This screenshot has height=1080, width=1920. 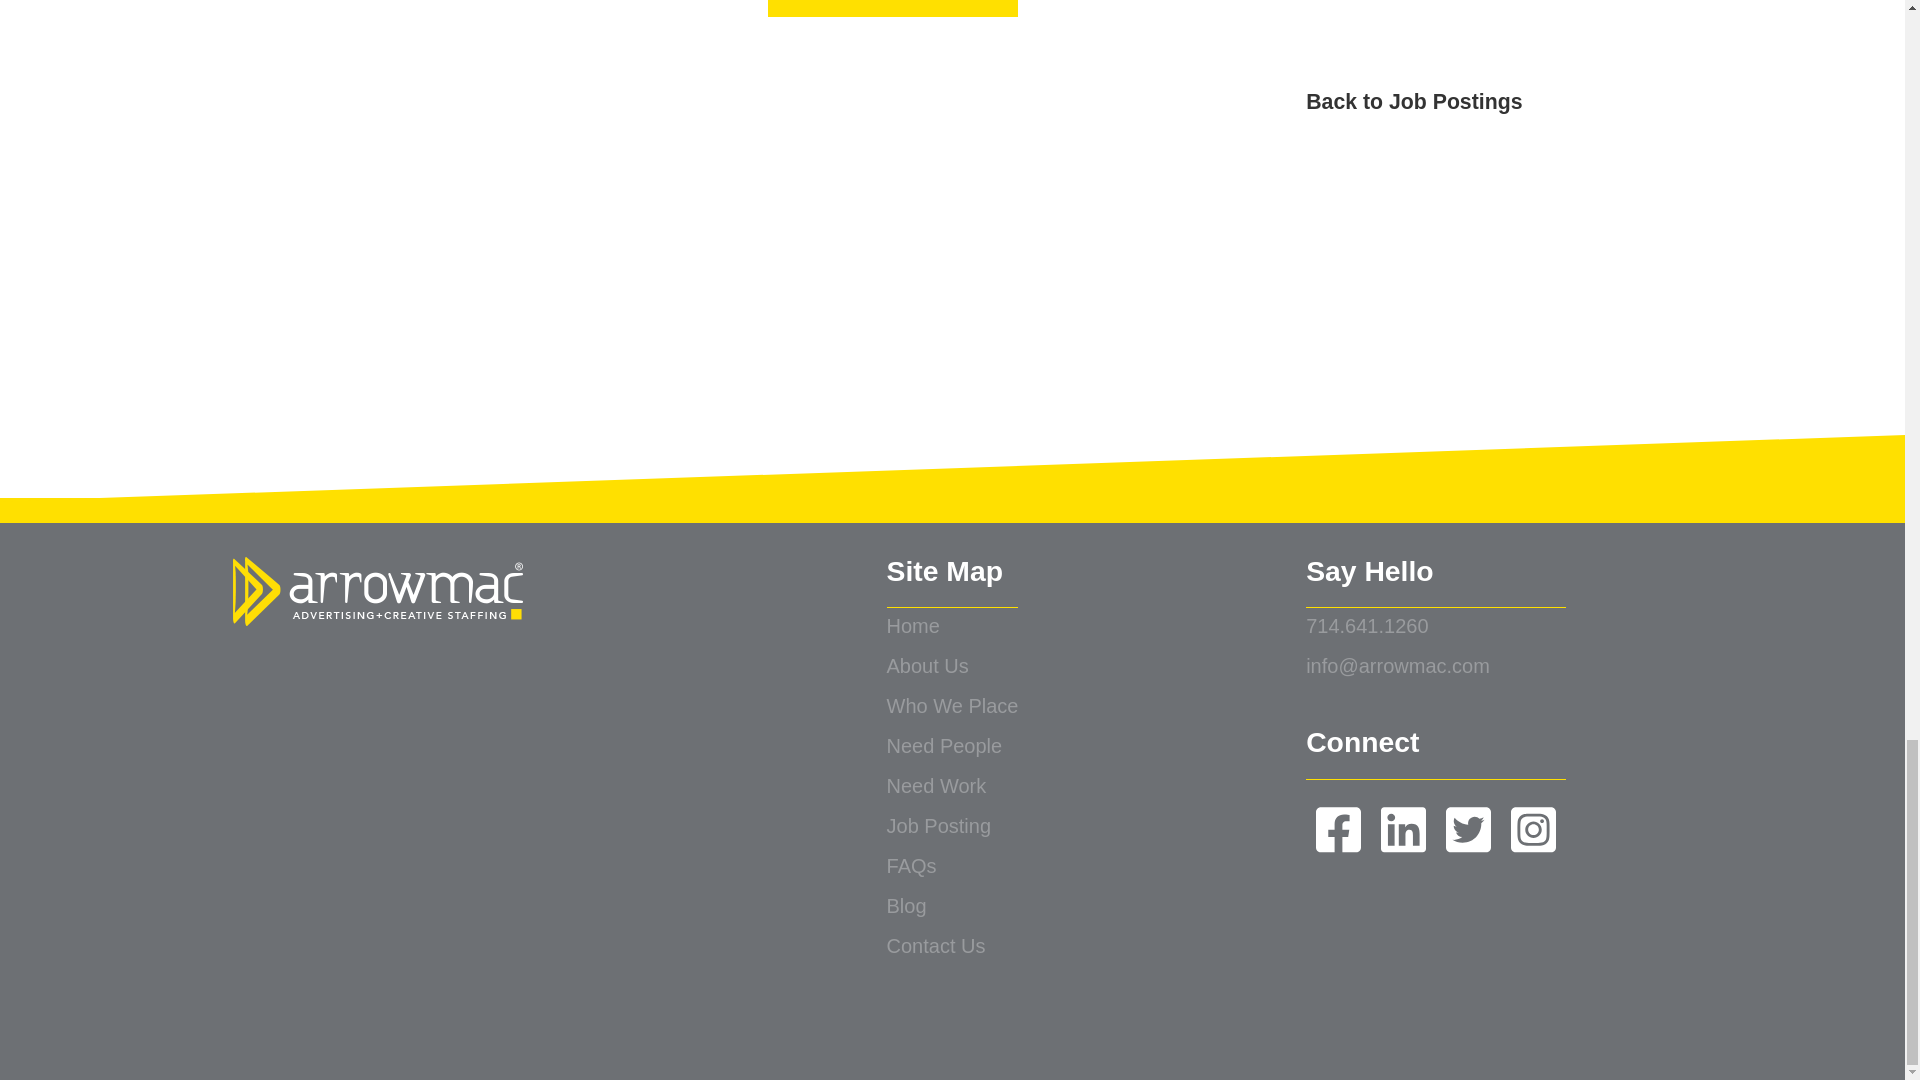 I want to click on FAQs, so click(x=953, y=867).